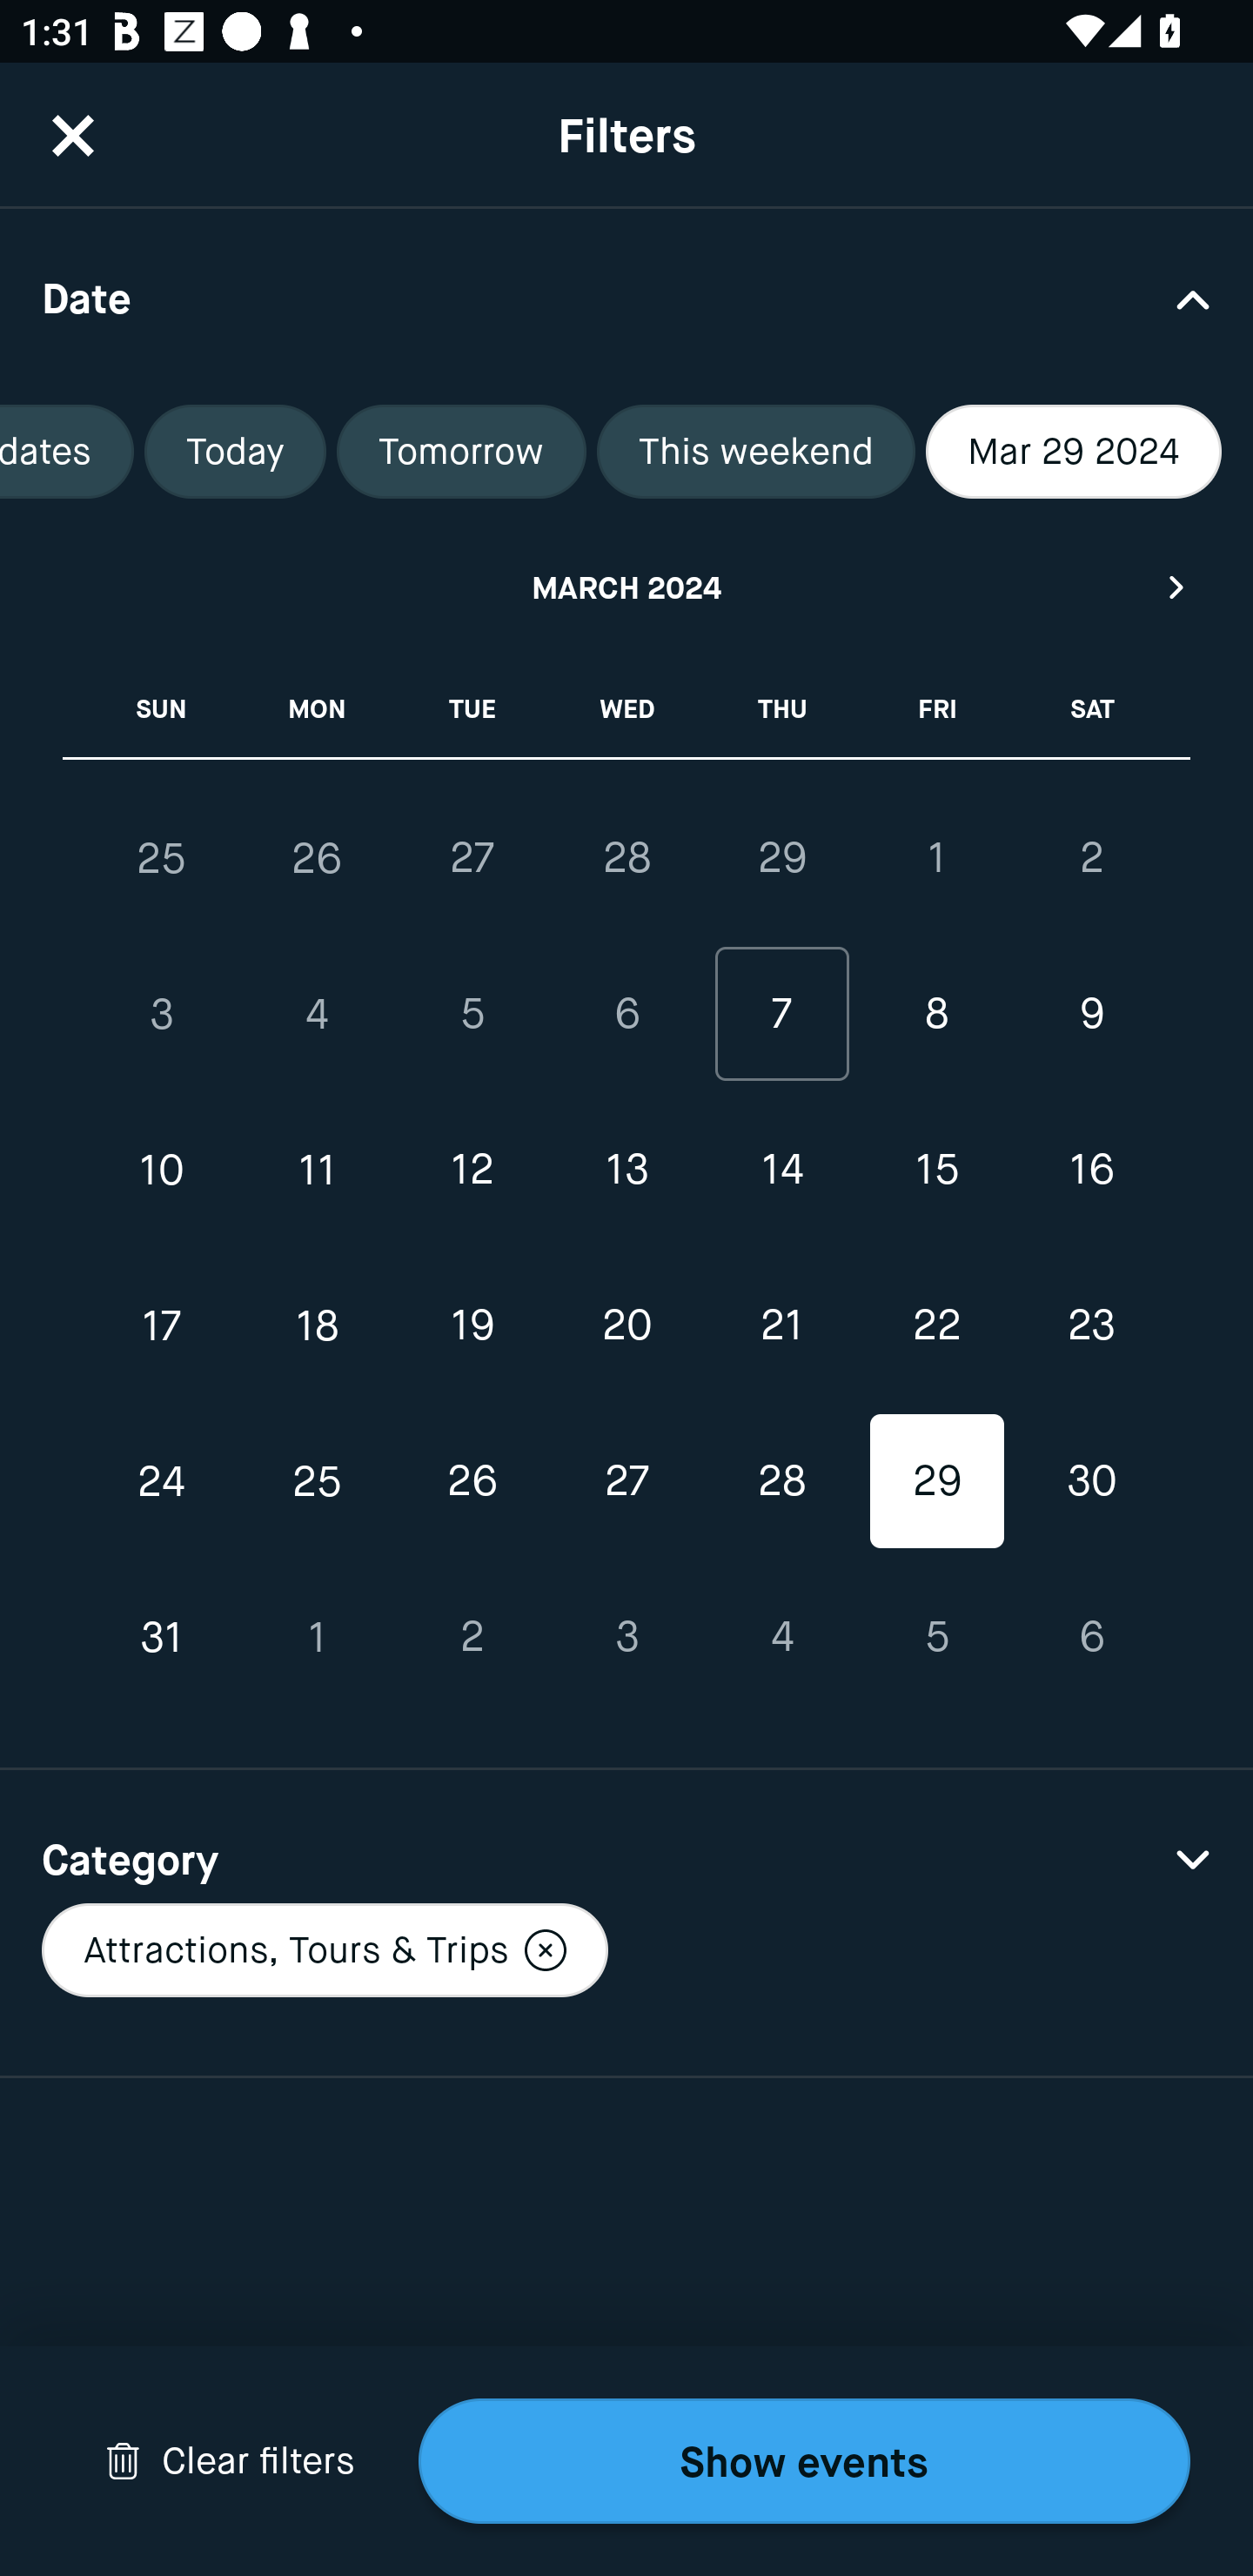  Describe the element at coordinates (936, 1481) in the screenshot. I see `29` at that location.